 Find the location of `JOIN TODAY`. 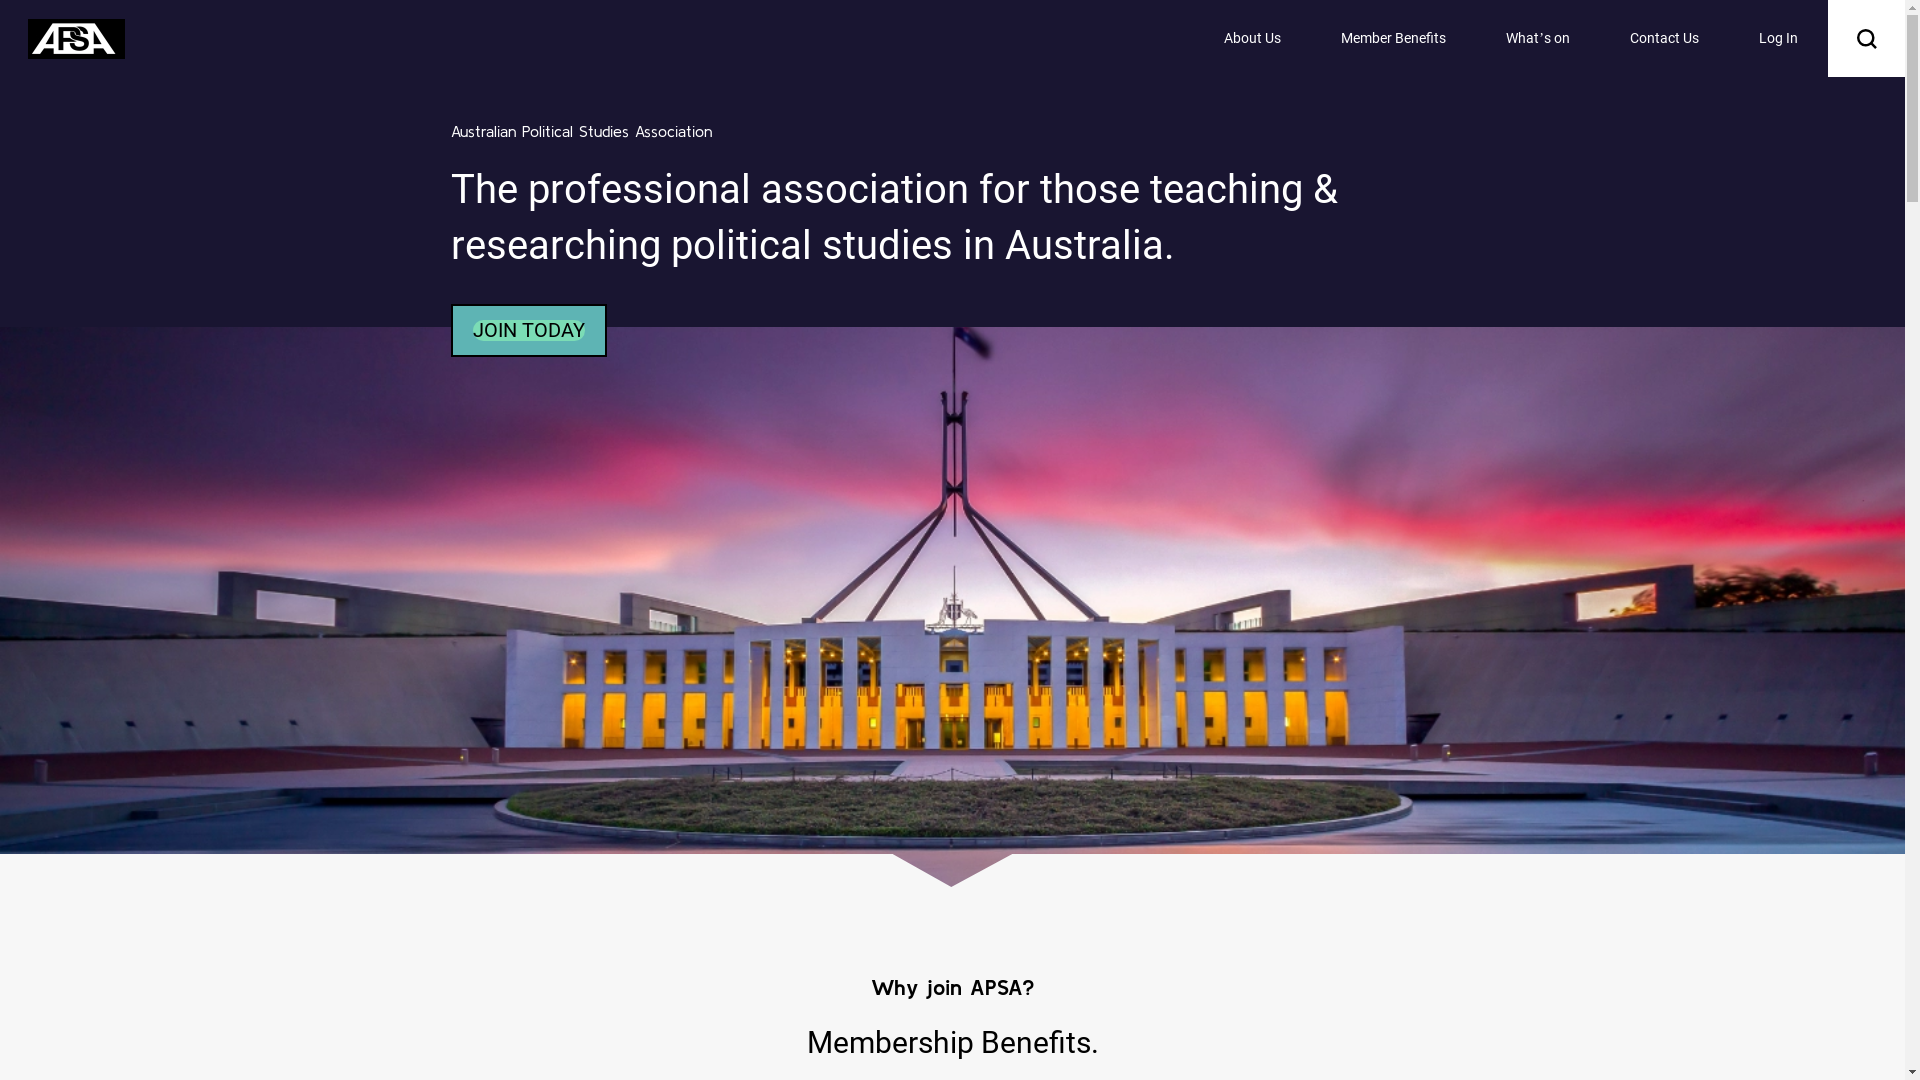

JOIN TODAY is located at coordinates (528, 330).